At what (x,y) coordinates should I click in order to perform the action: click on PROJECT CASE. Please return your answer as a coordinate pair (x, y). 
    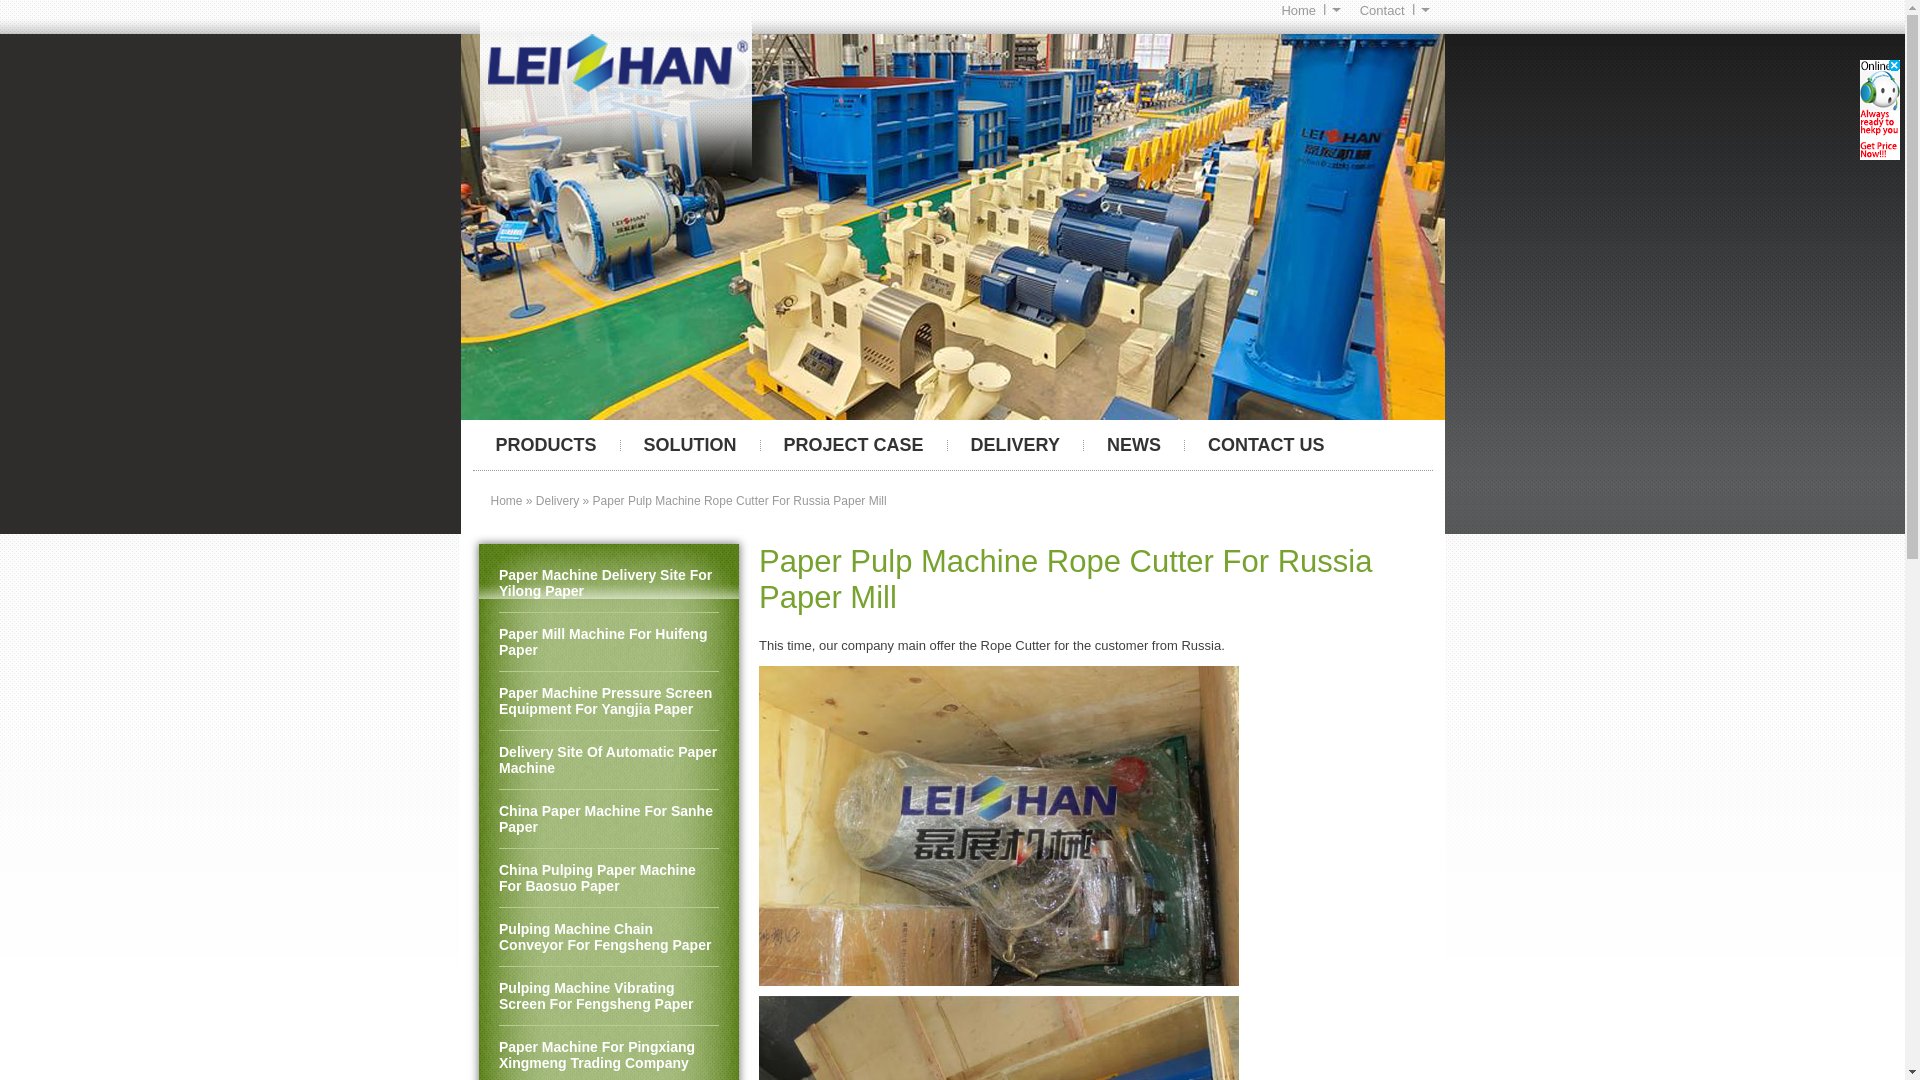
    Looking at the image, I should click on (853, 444).